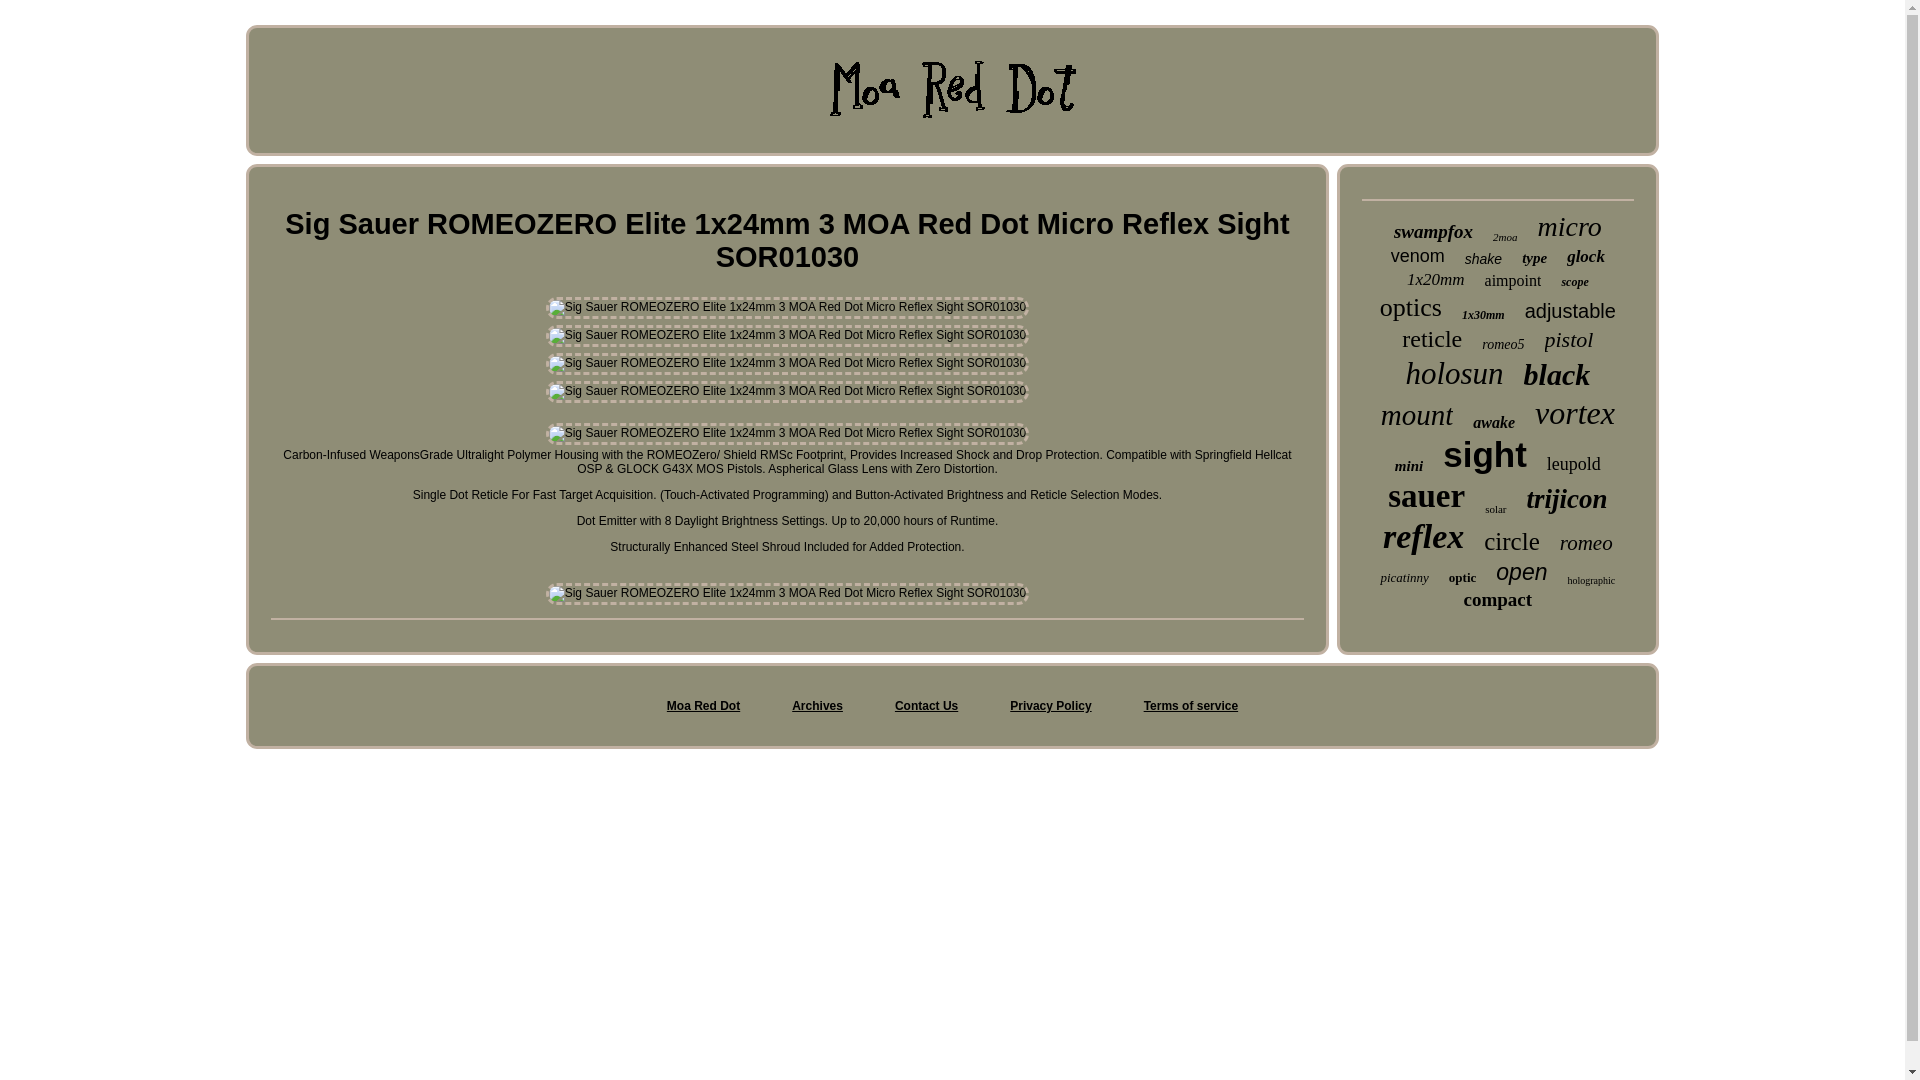 Image resolution: width=1920 pixels, height=1080 pixels. What do you see at coordinates (1504, 237) in the screenshot?
I see `2moa` at bounding box center [1504, 237].